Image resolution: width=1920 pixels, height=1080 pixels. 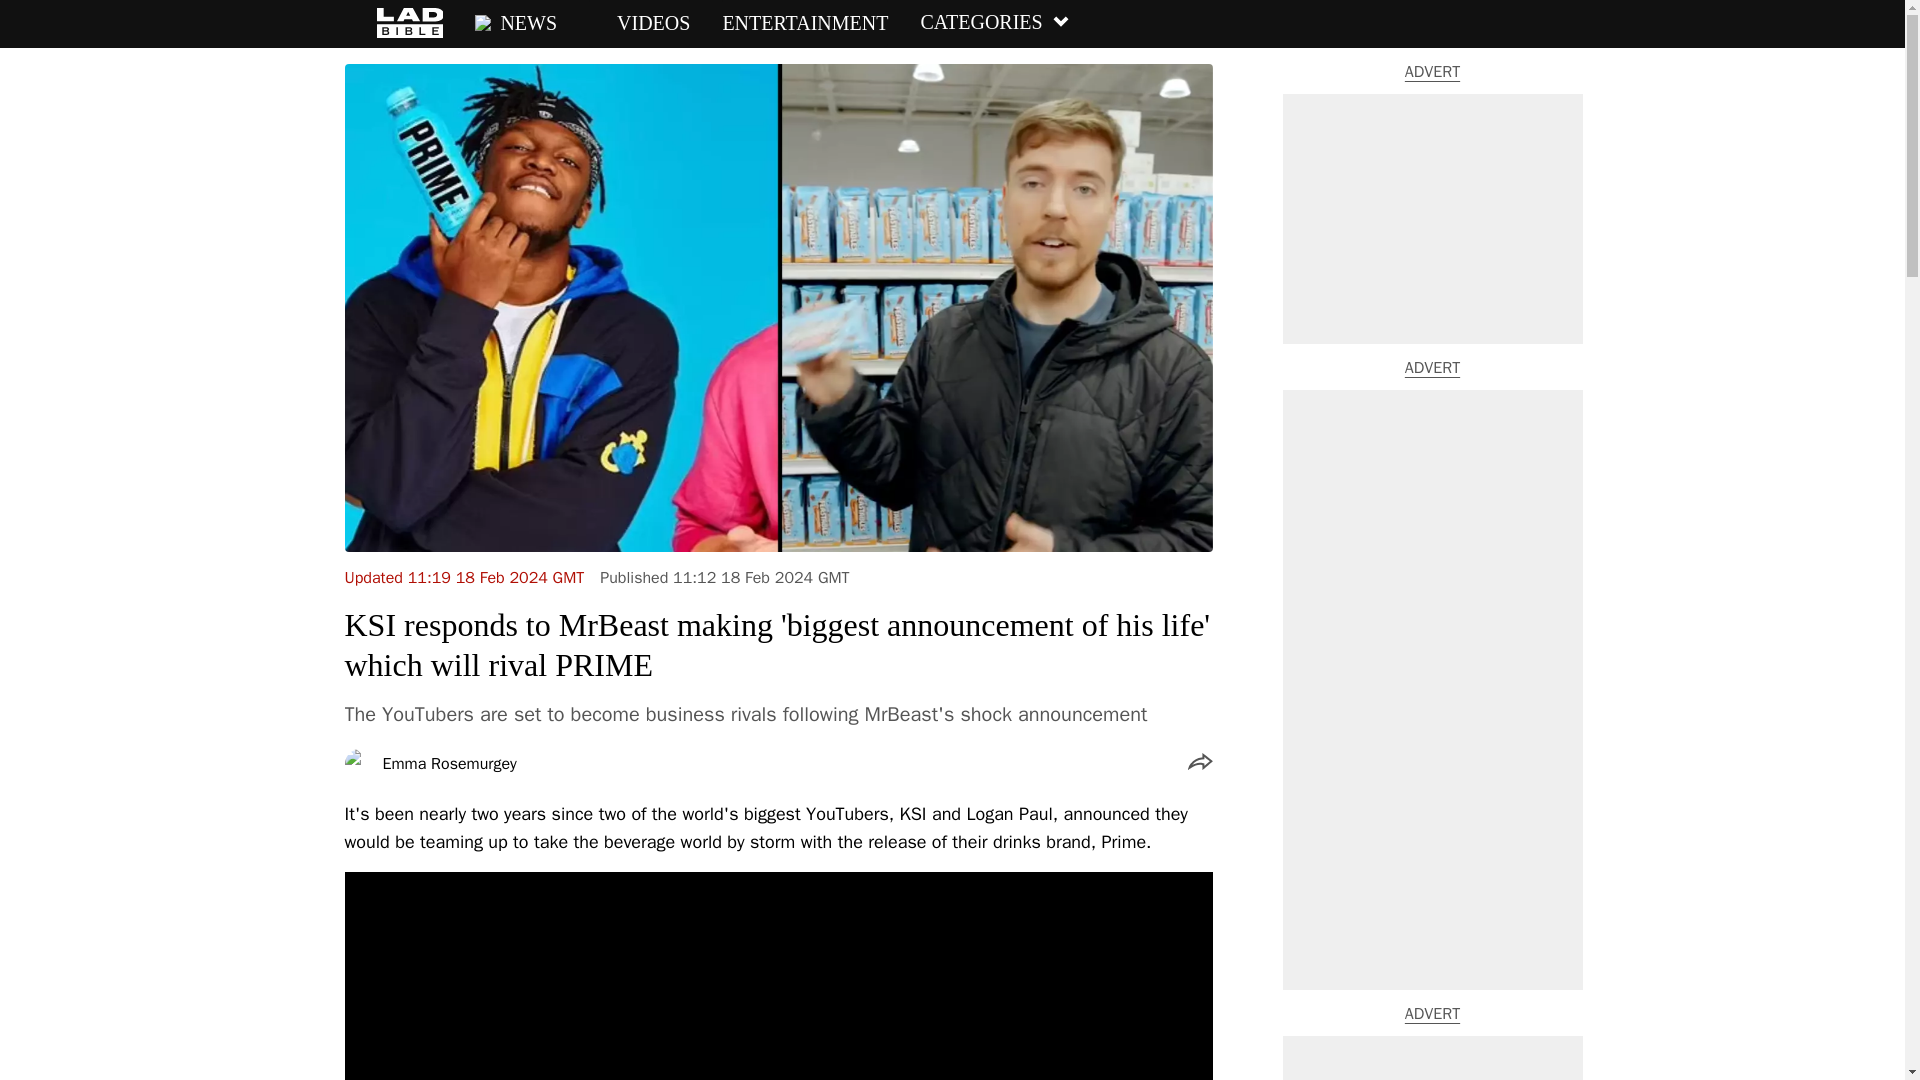 What do you see at coordinates (515, 23) in the screenshot?
I see `NEWS` at bounding box center [515, 23].